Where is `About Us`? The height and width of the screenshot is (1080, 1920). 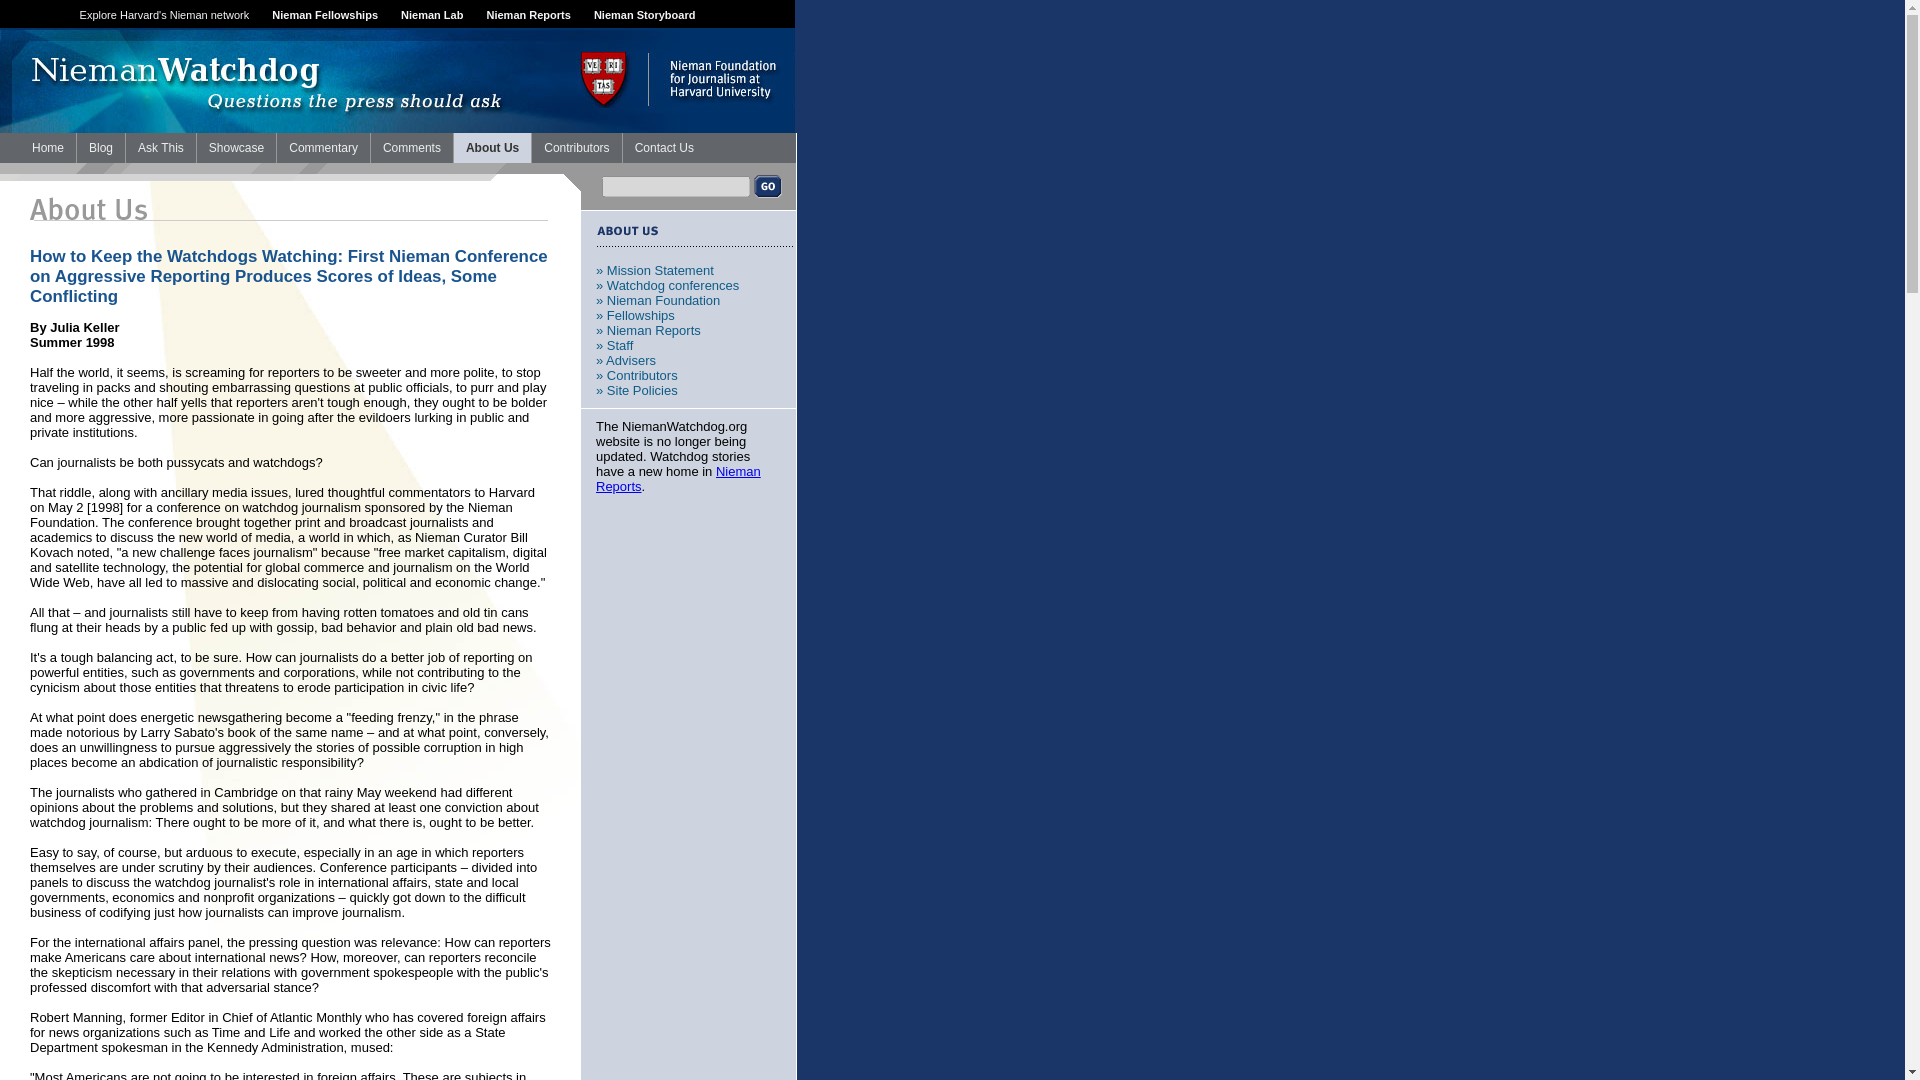
About Us is located at coordinates (492, 148).